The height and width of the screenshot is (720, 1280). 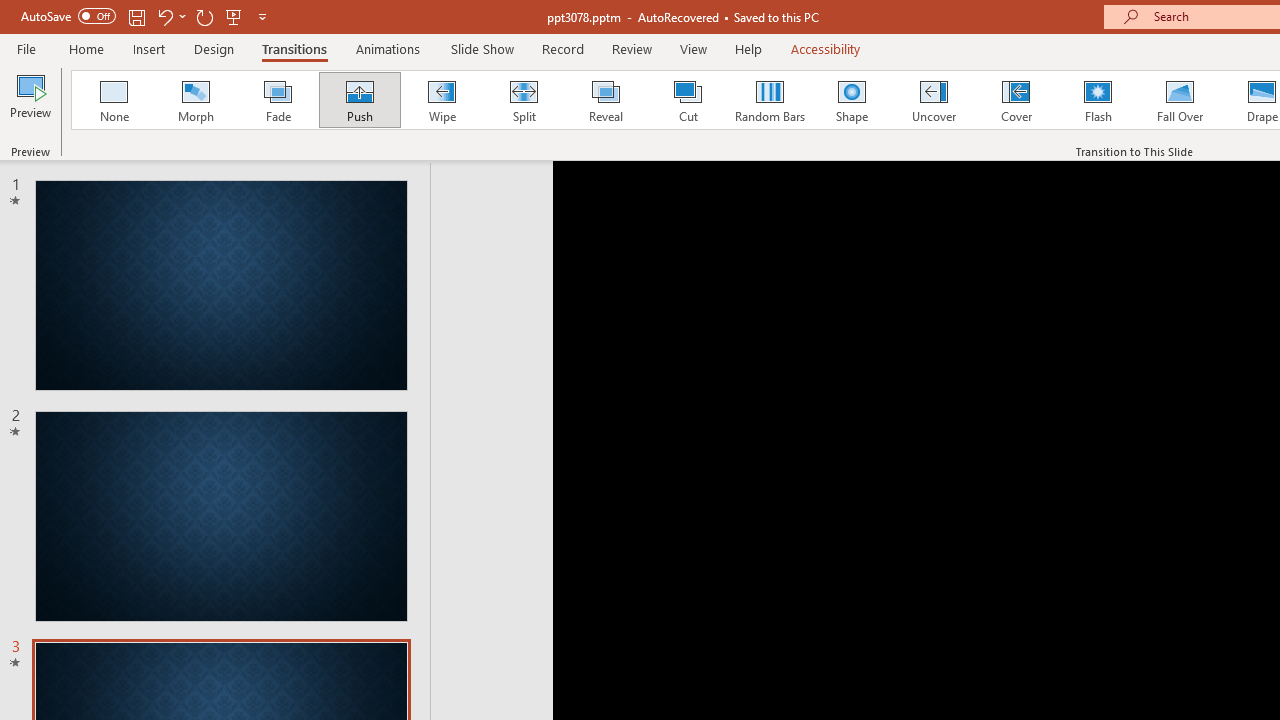 What do you see at coordinates (277, 100) in the screenshot?
I see `Fade` at bounding box center [277, 100].